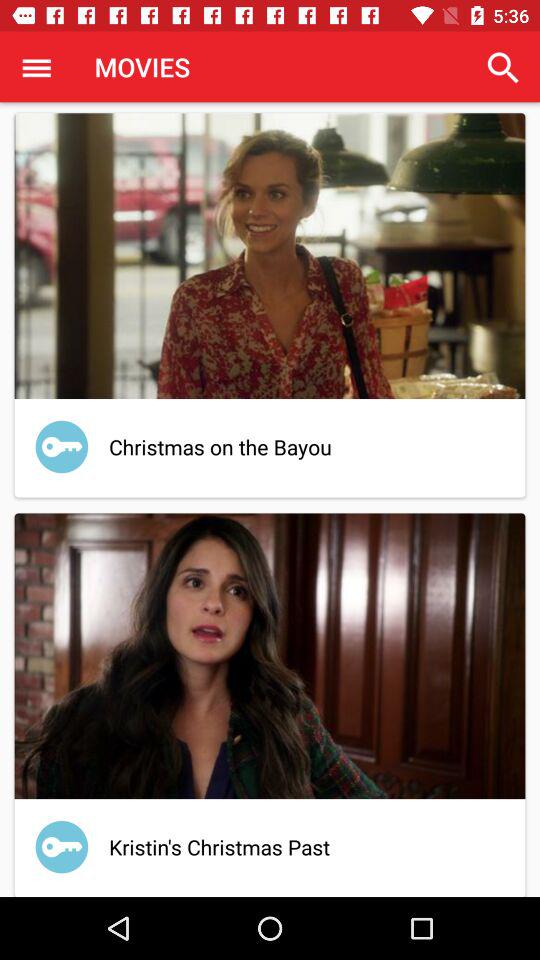  Describe the element at coordinates (270, 256) in the screenshot. I see `click on first image from top` at that location.